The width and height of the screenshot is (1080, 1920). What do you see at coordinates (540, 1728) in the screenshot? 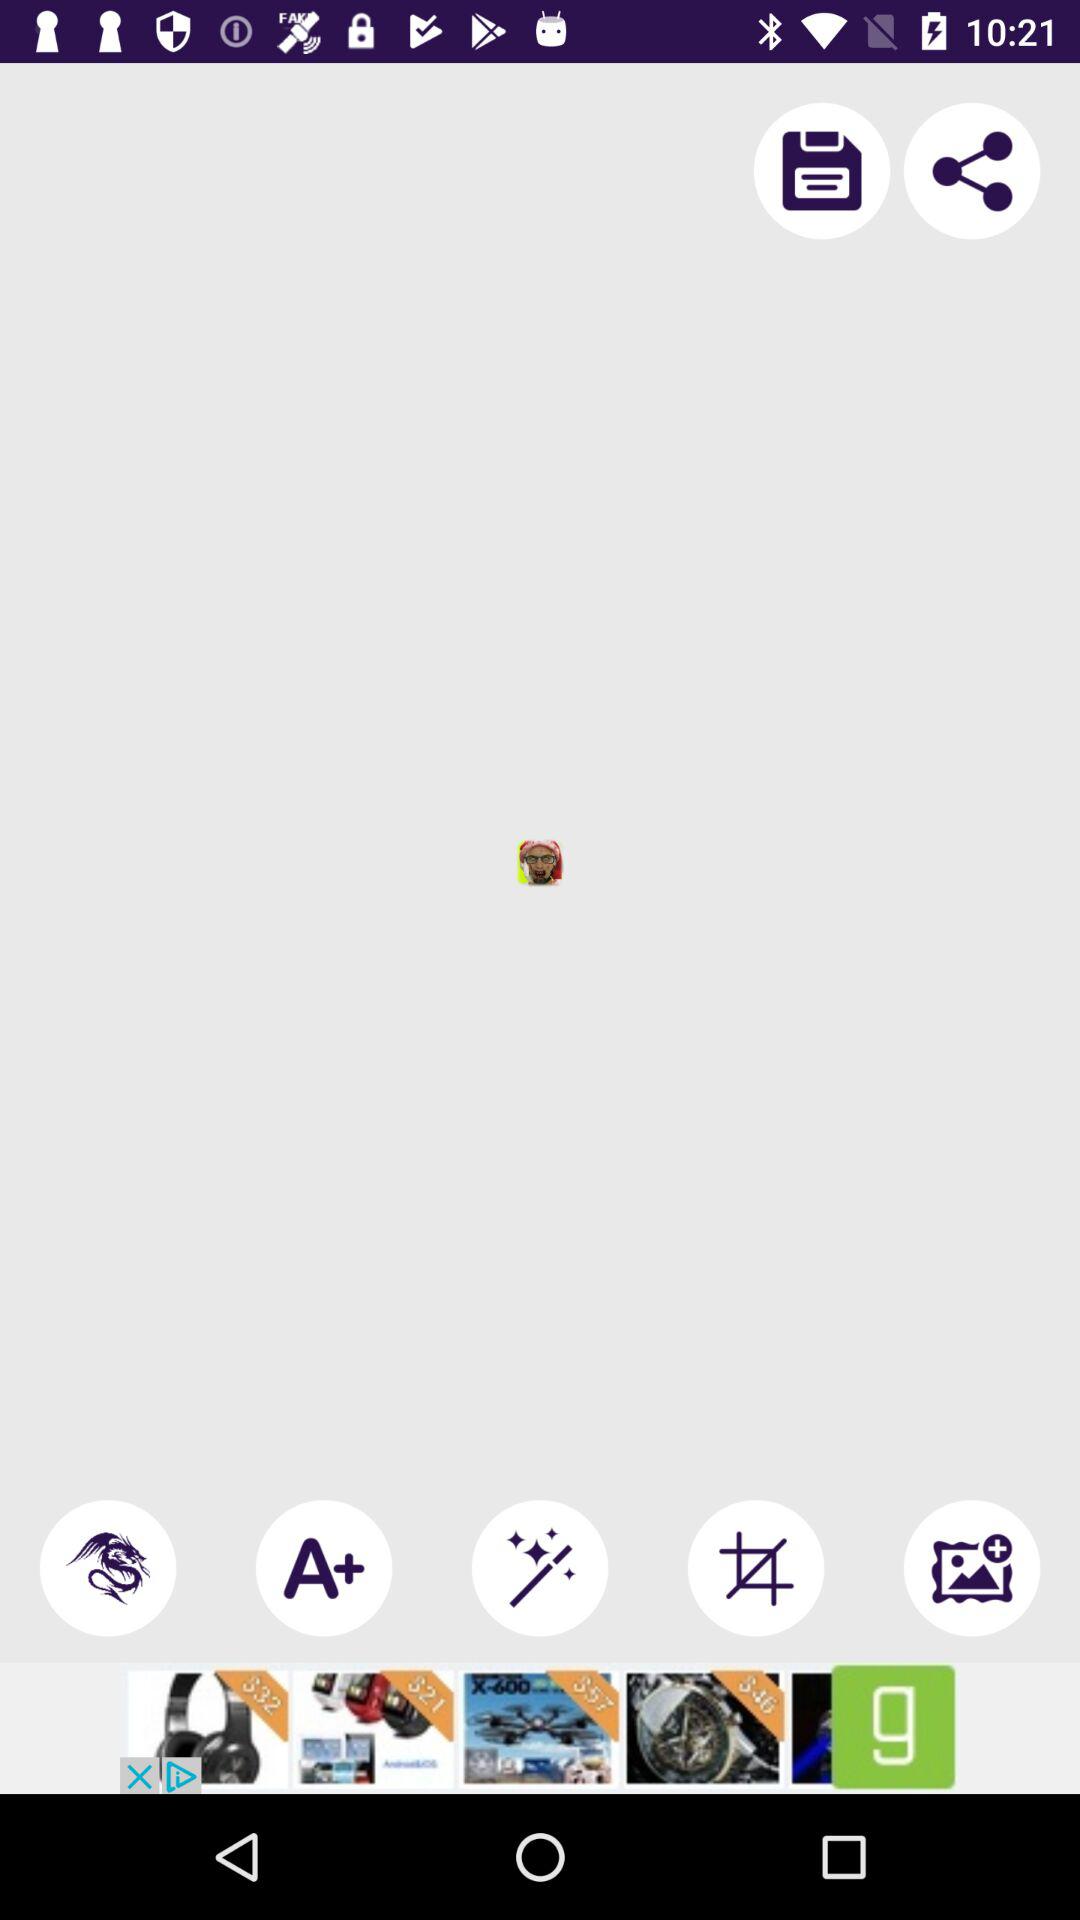
I see `go to advertiser site` at bounding box center [540, 1728].